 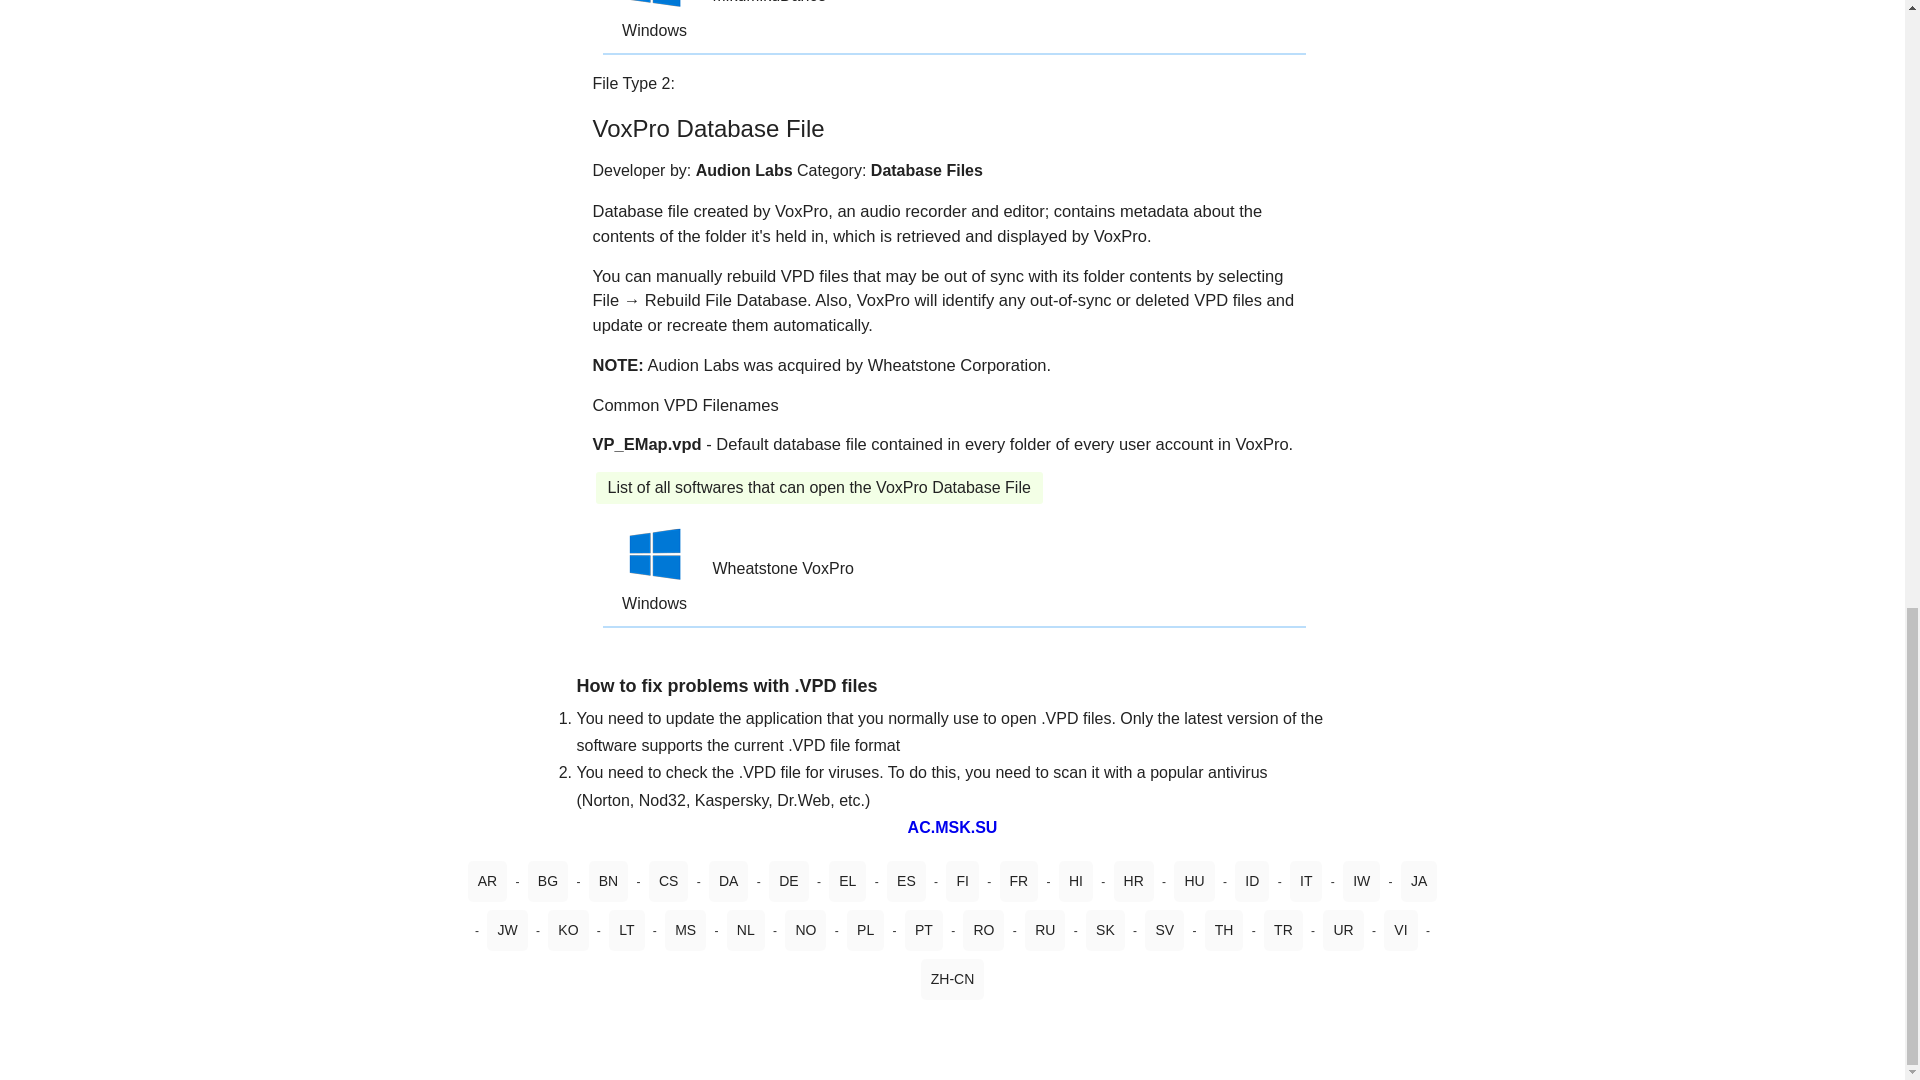 What do you see at coordinates (1134, 880) in the screenshot?
I see `HR` at bounding box center [1134, 880].